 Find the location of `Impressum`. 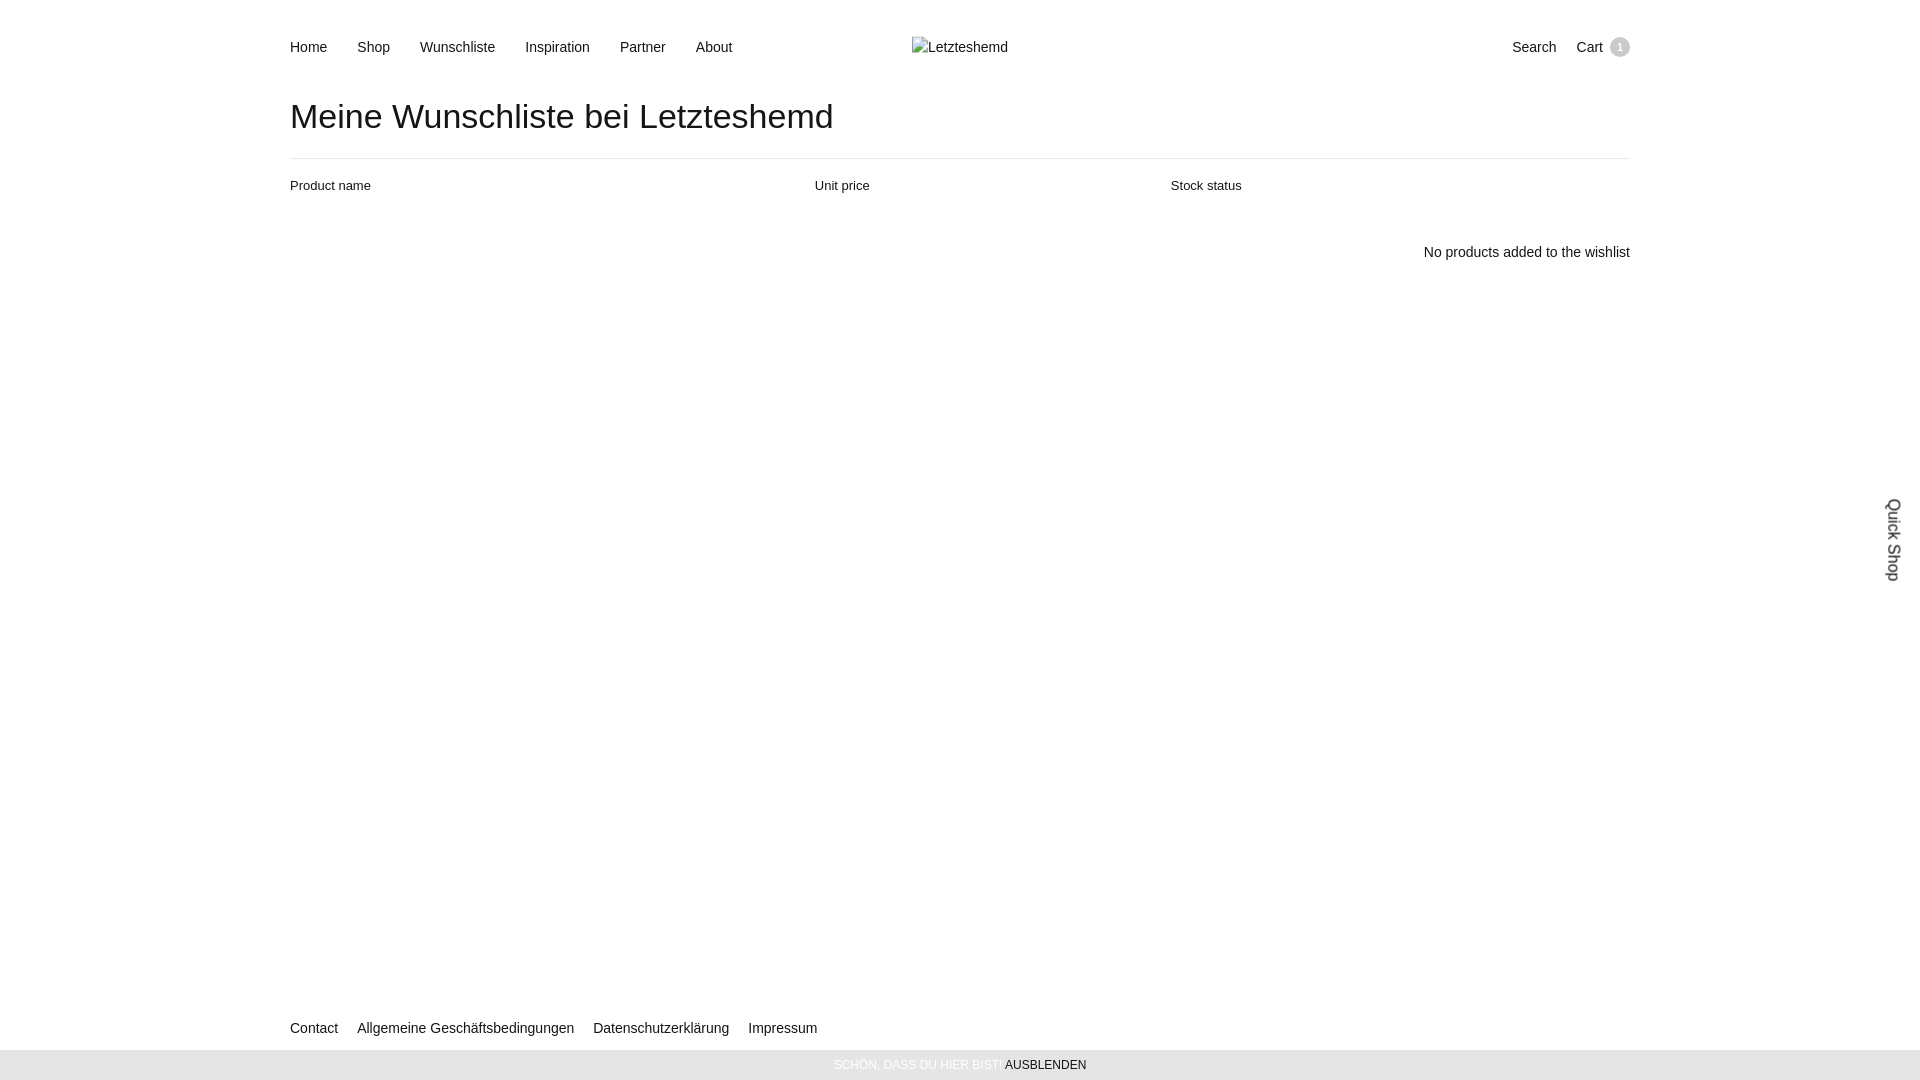

Impressum is located at coordinates (782, 1028).